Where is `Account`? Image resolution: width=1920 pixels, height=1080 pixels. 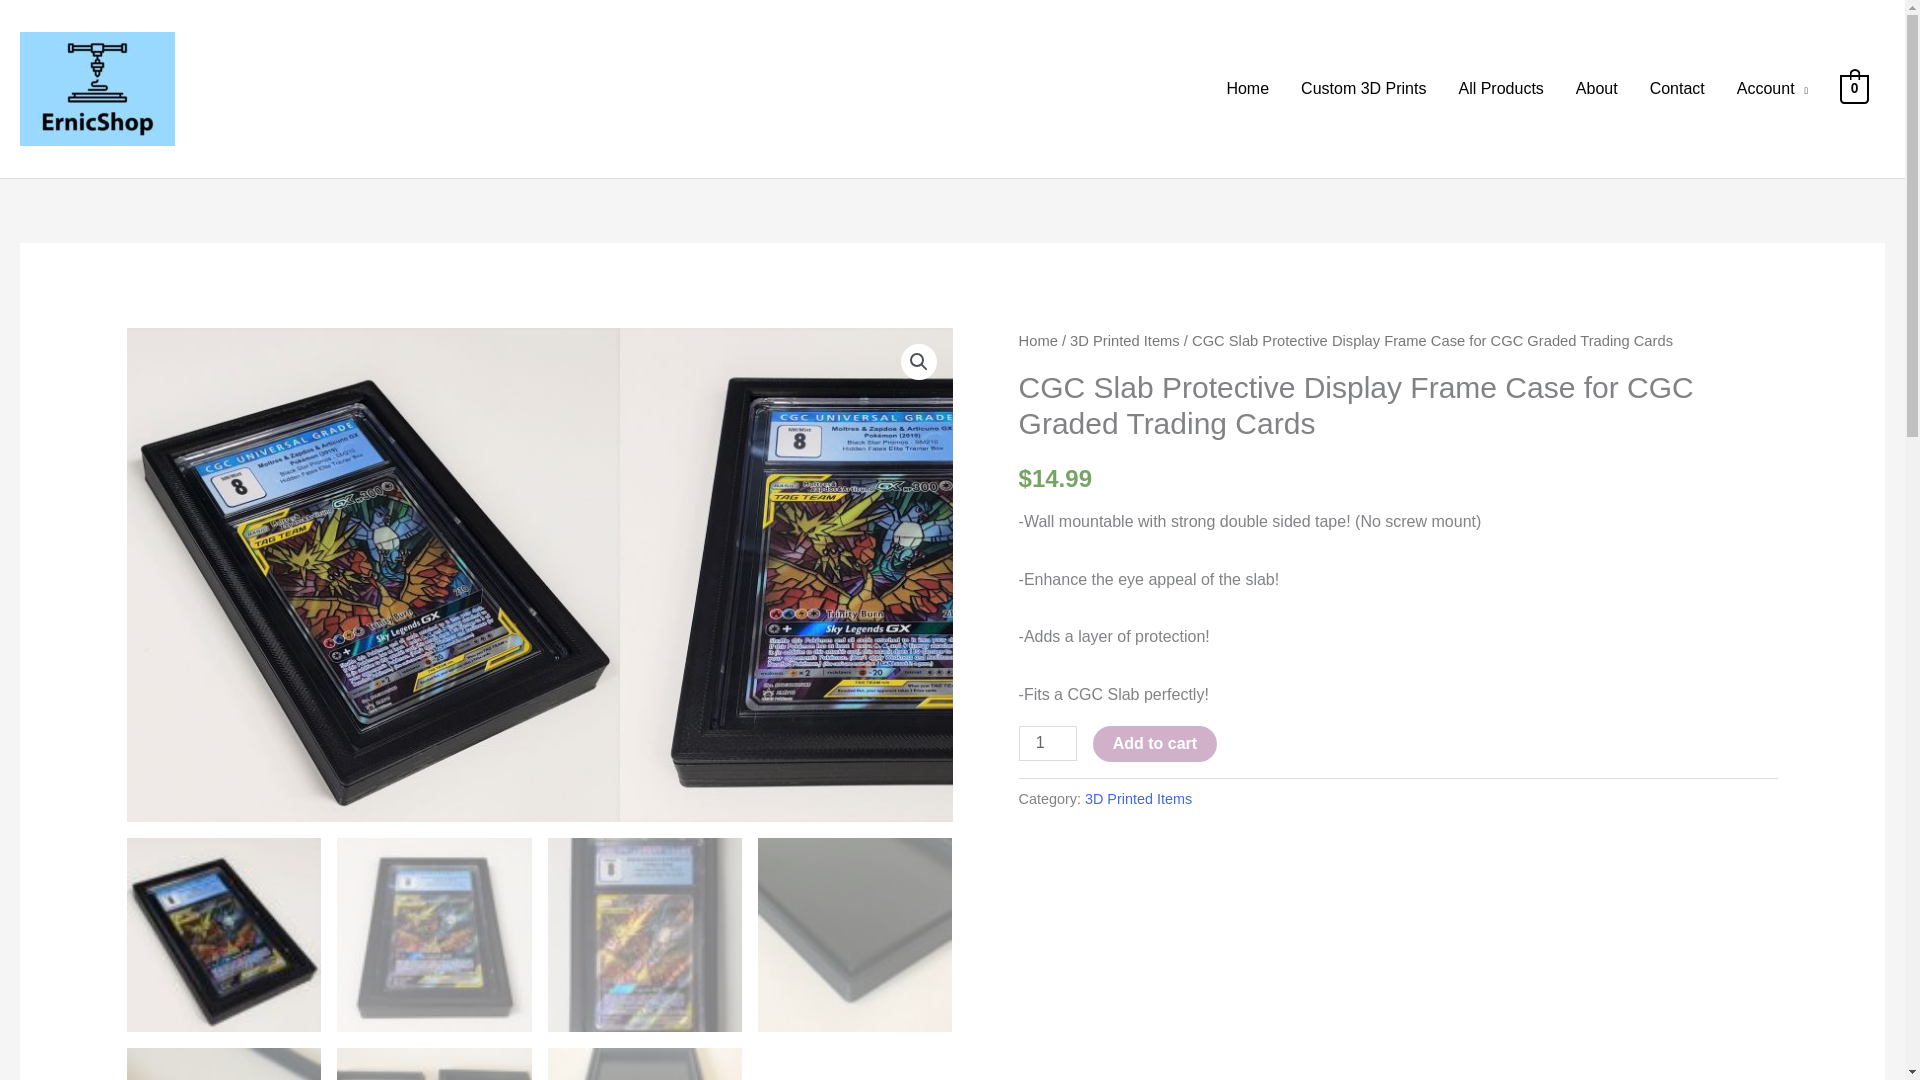
Account is located at coordinates (1772, 88).